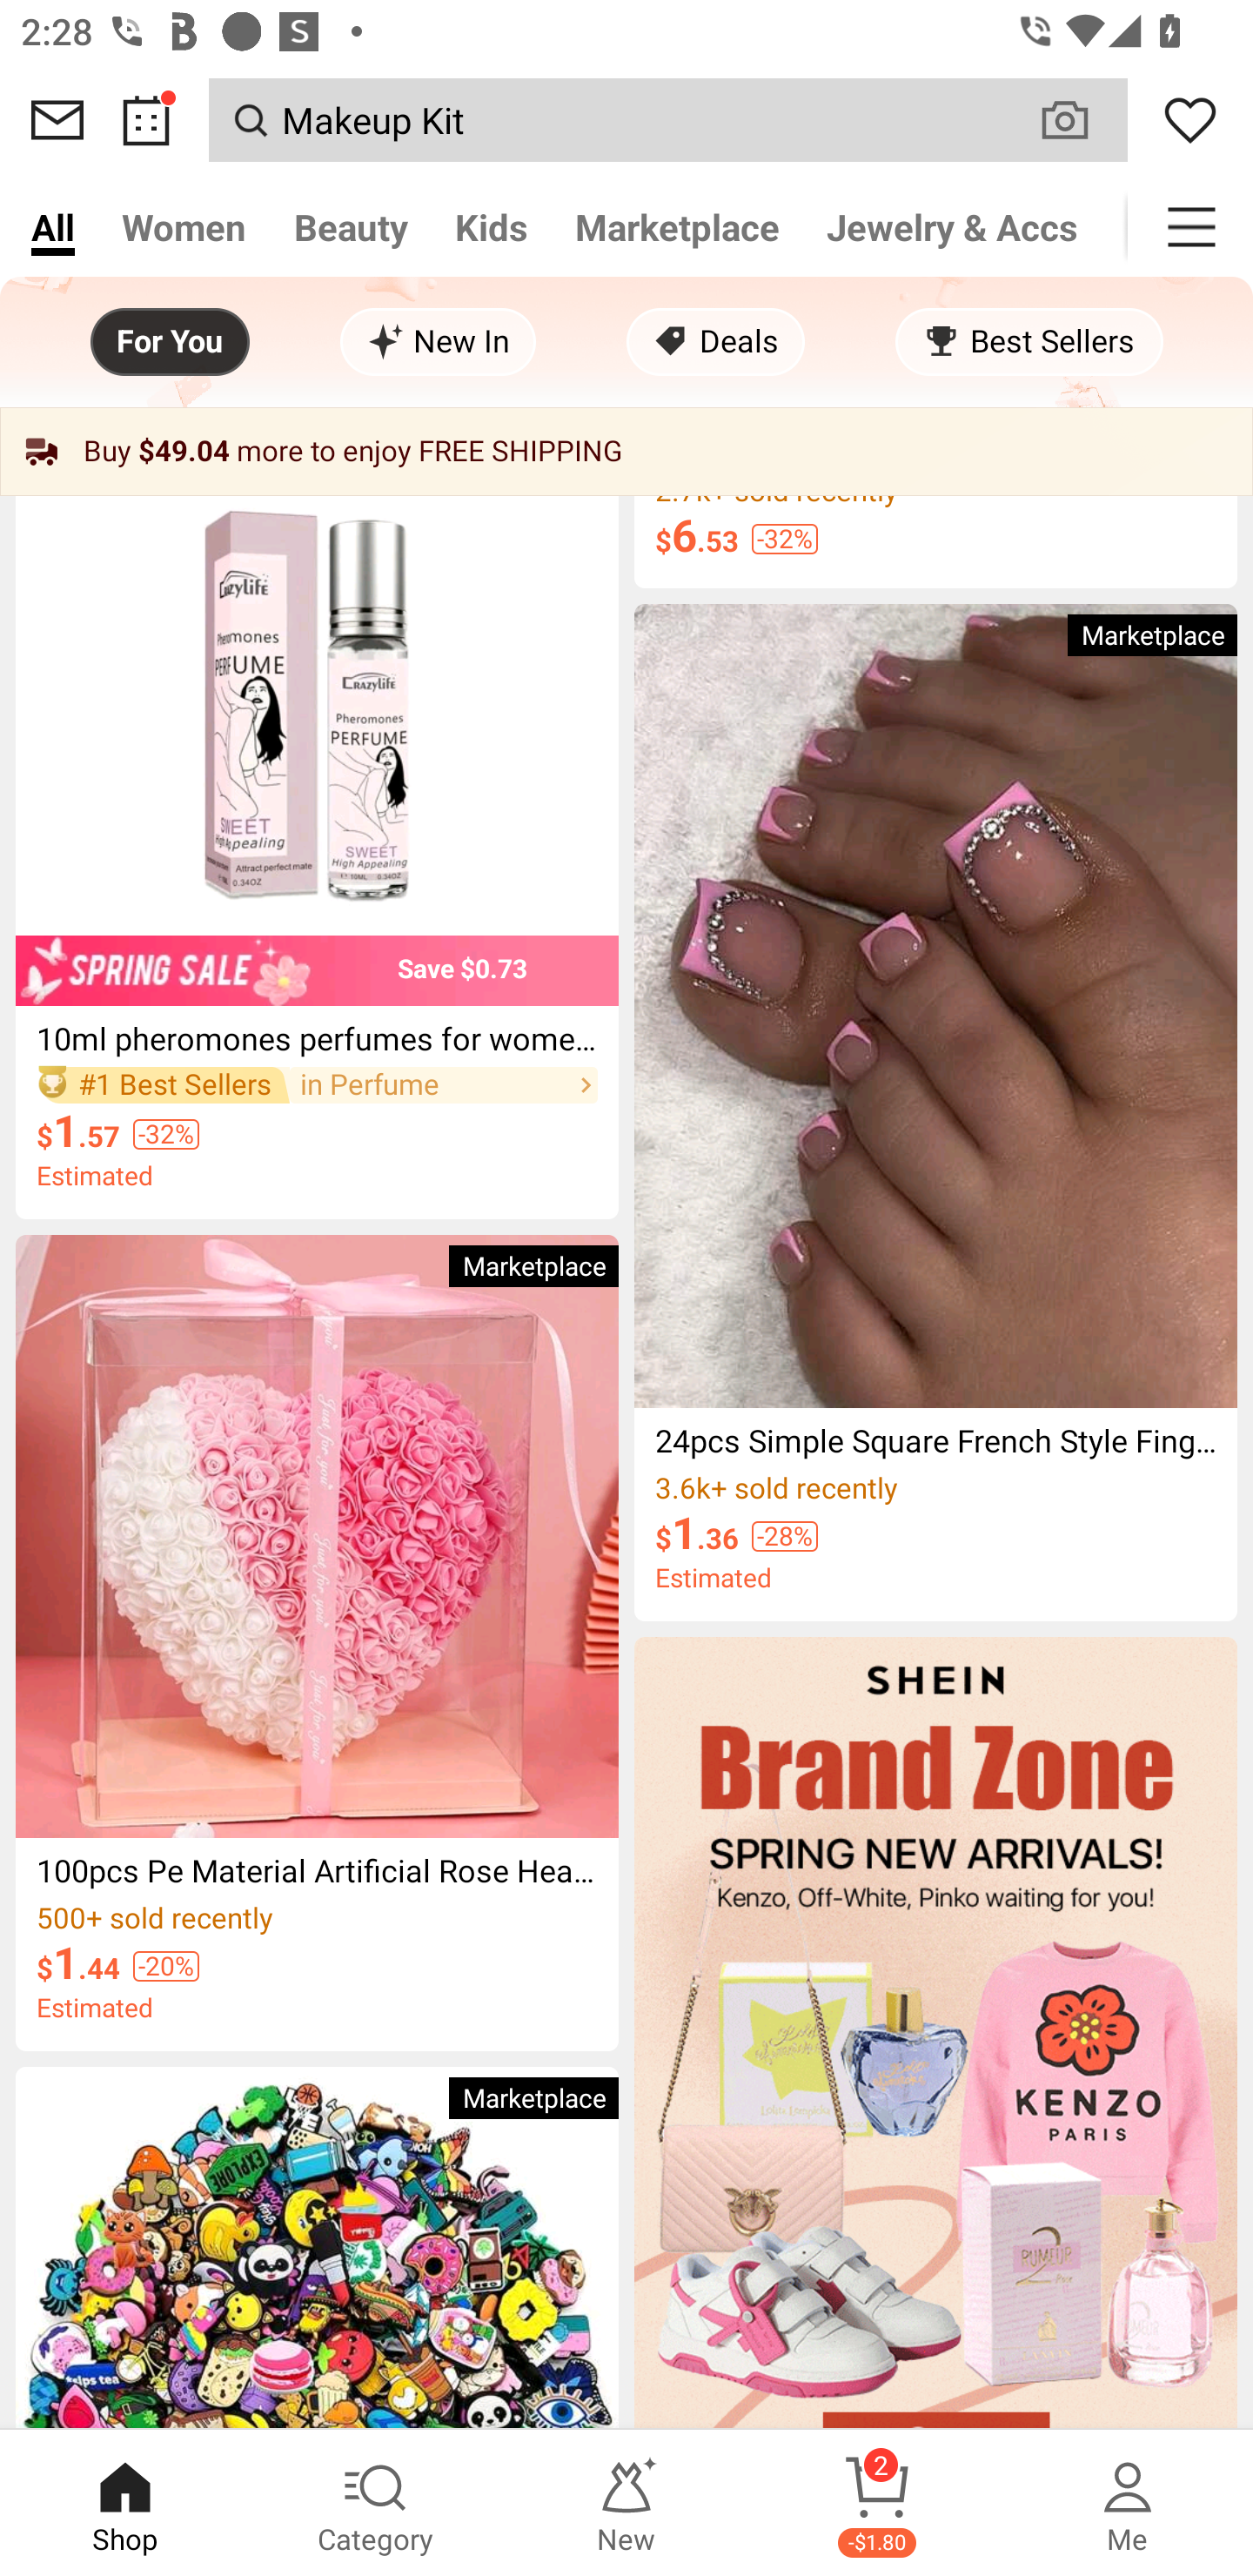 The image size is (1253, 2576). Describe the element at coordinates (715, 341) in the screenshot. I see `Deals` at that location.